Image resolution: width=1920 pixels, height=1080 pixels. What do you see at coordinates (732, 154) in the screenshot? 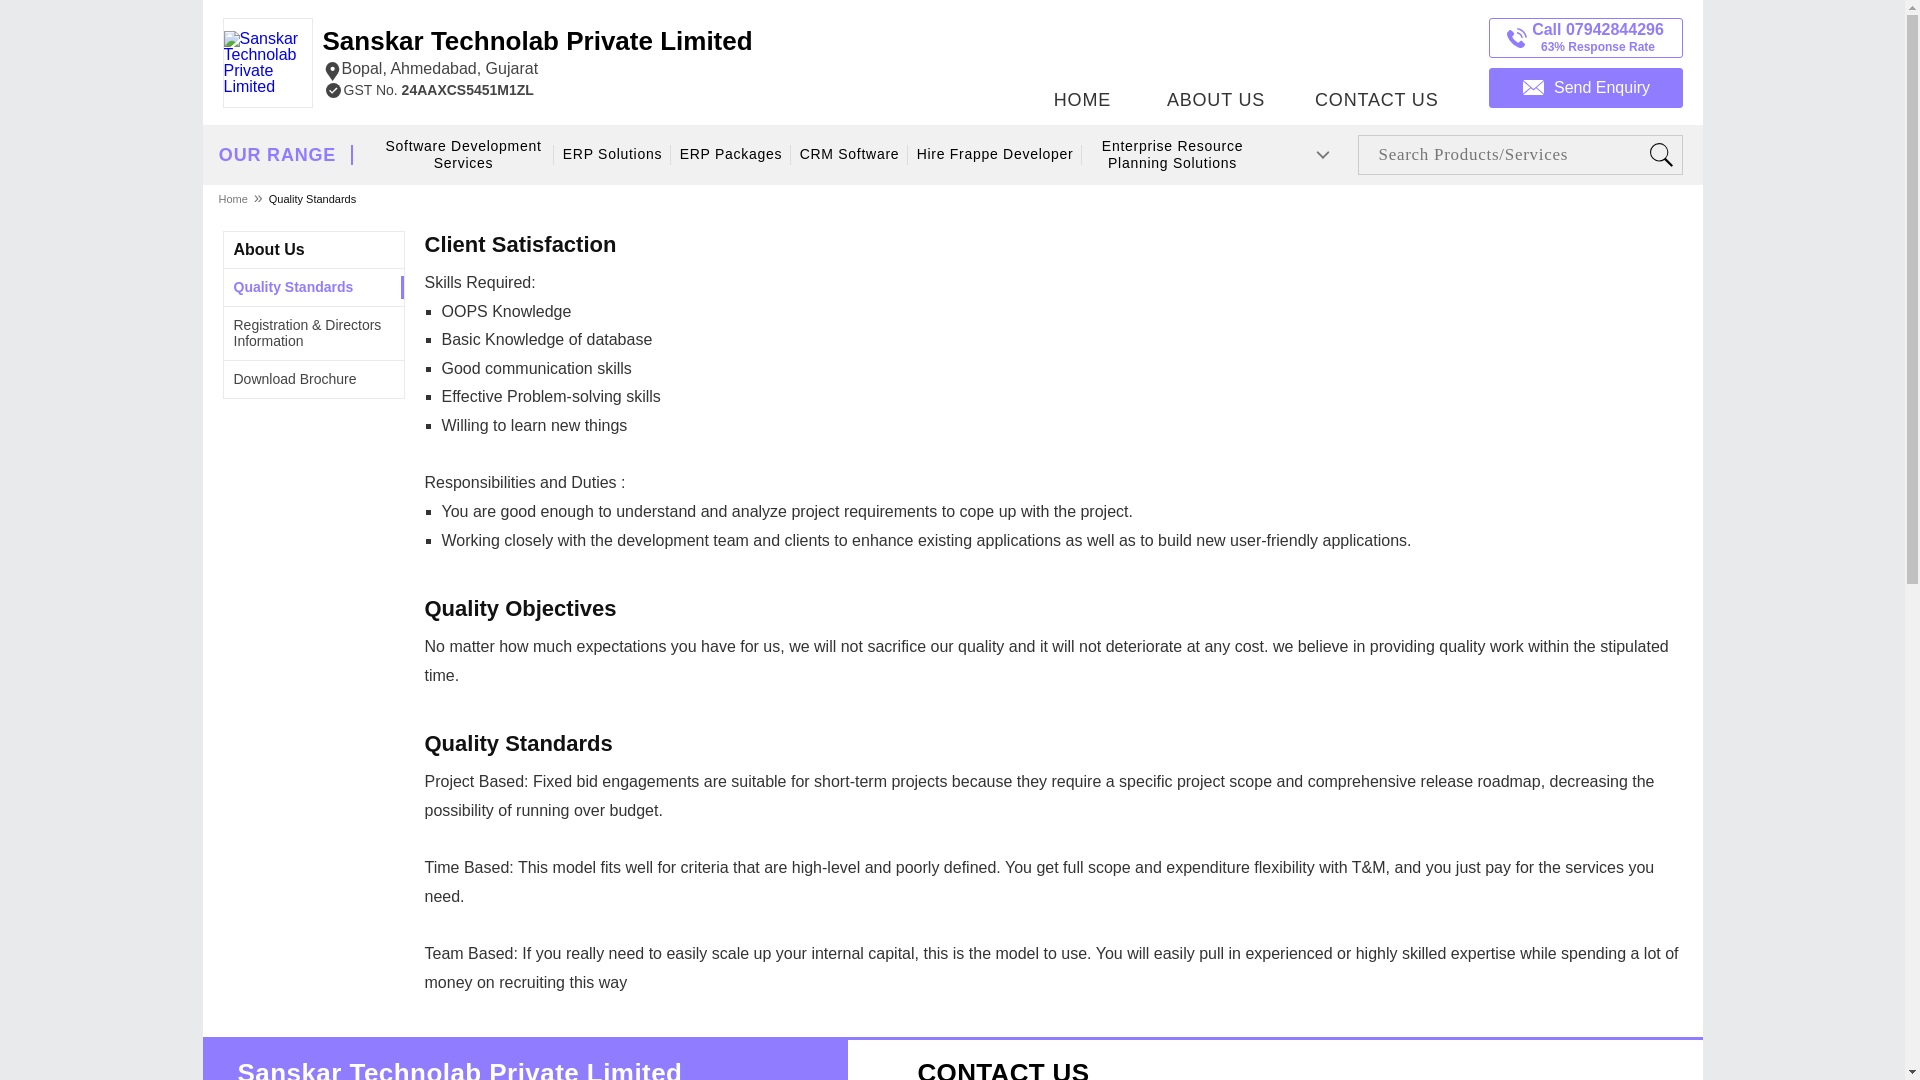
I see `ERP Packages` at bounding box center [732, 154].